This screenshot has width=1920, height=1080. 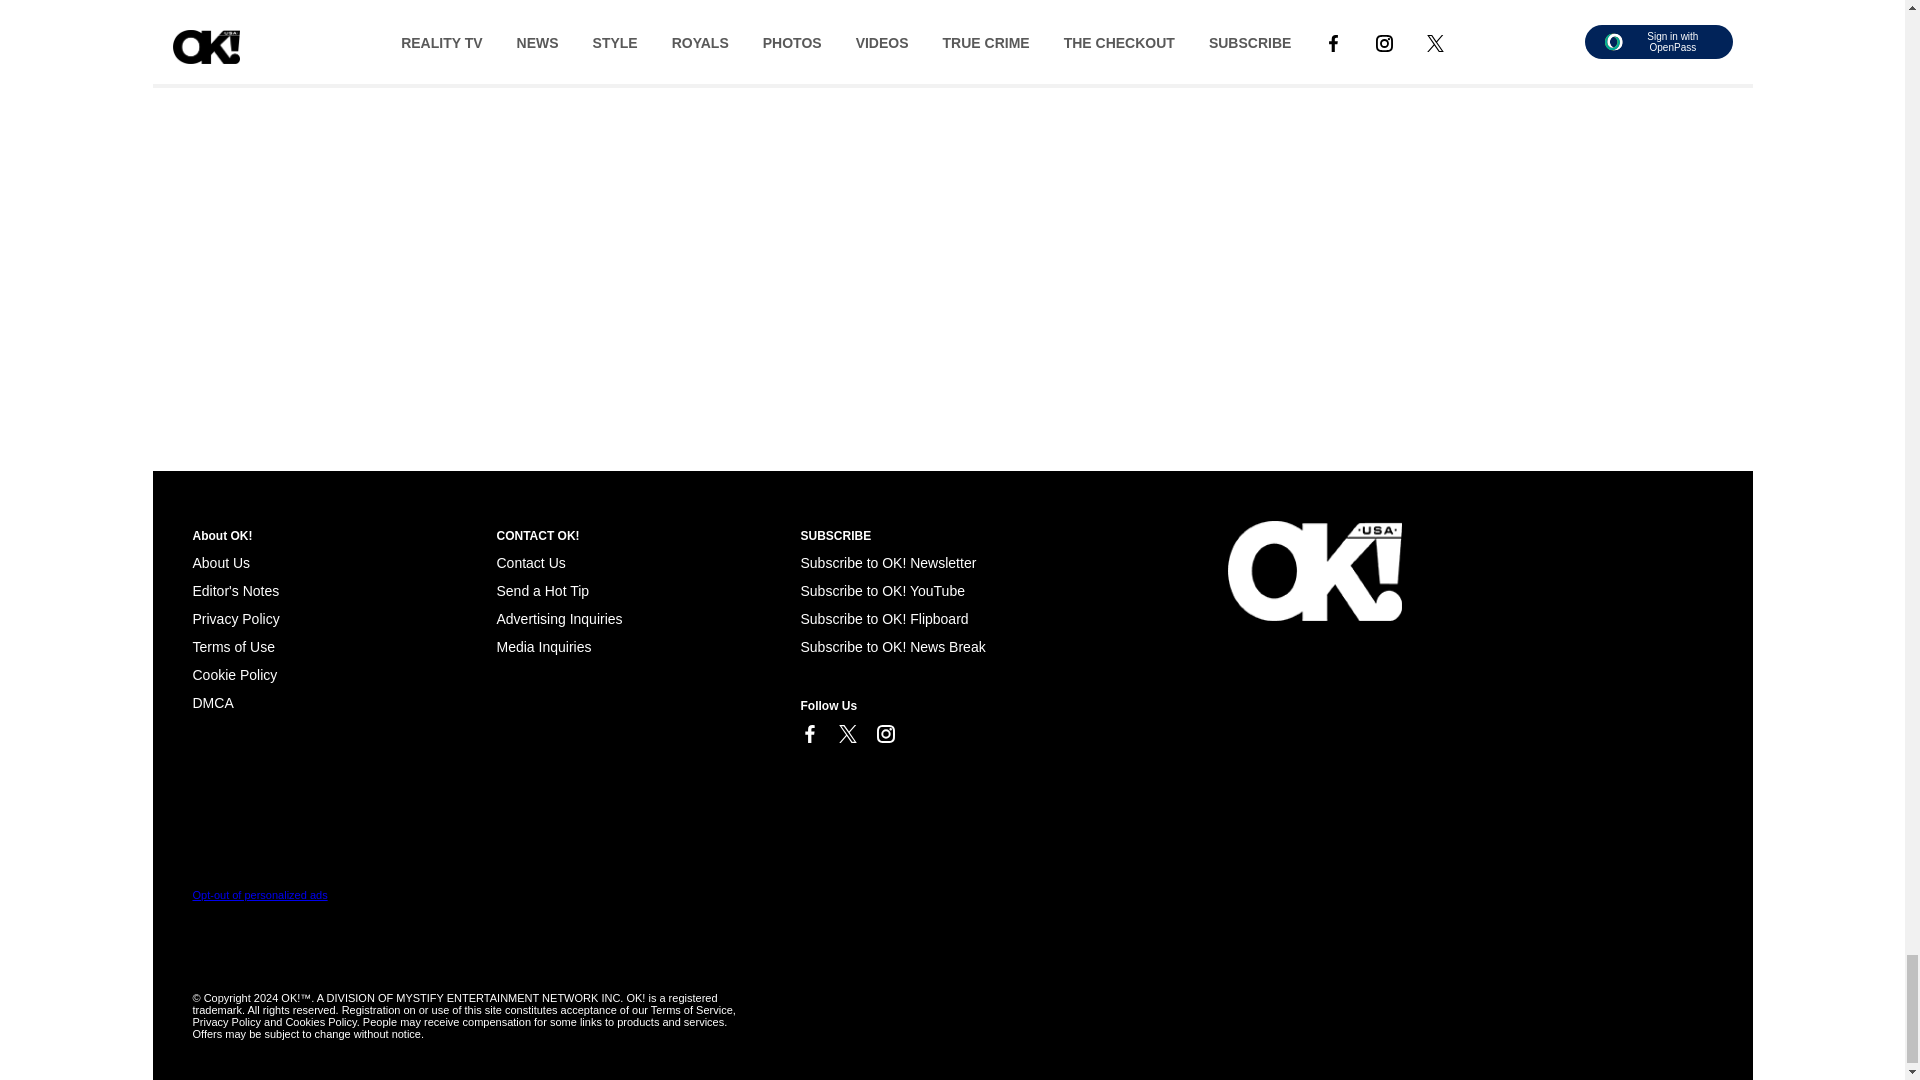 I want to click on Link to X, so click(x=846, y=734).